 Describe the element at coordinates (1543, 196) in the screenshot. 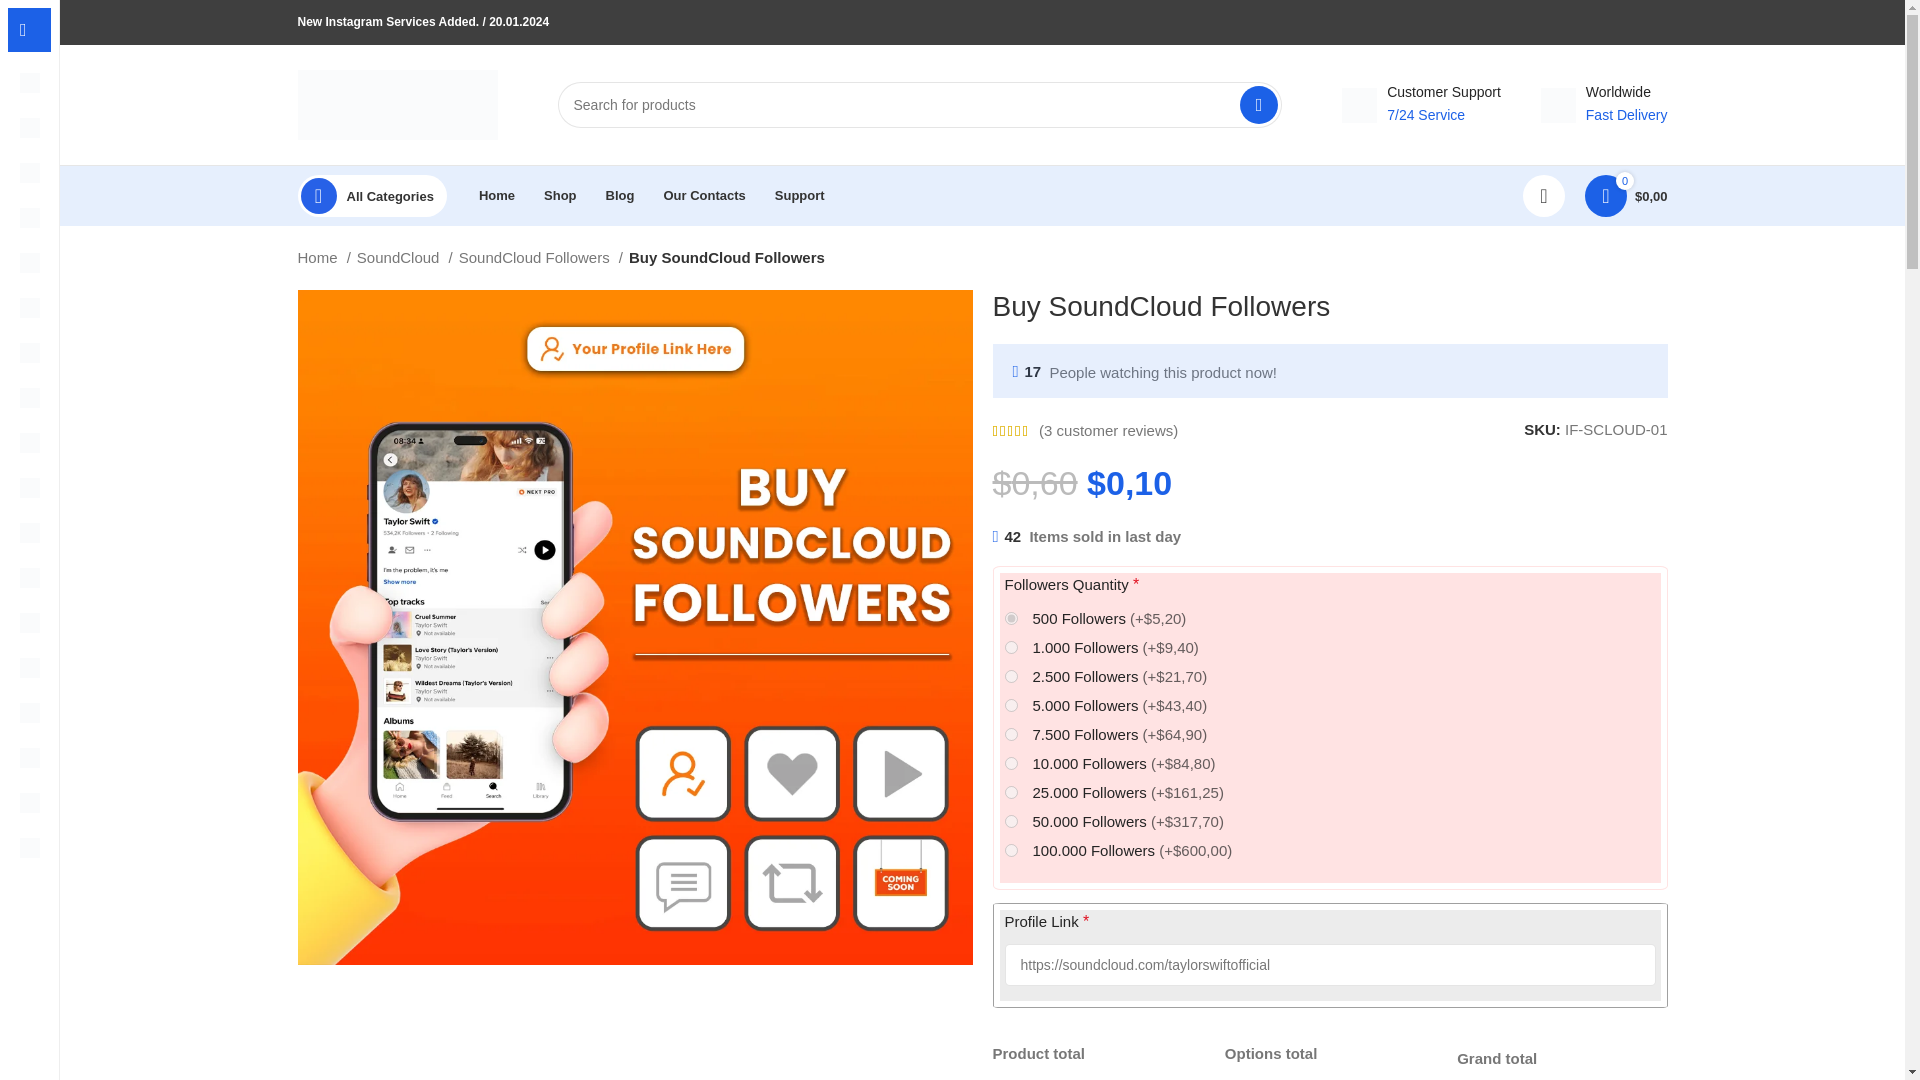

I see `My account` at that location.